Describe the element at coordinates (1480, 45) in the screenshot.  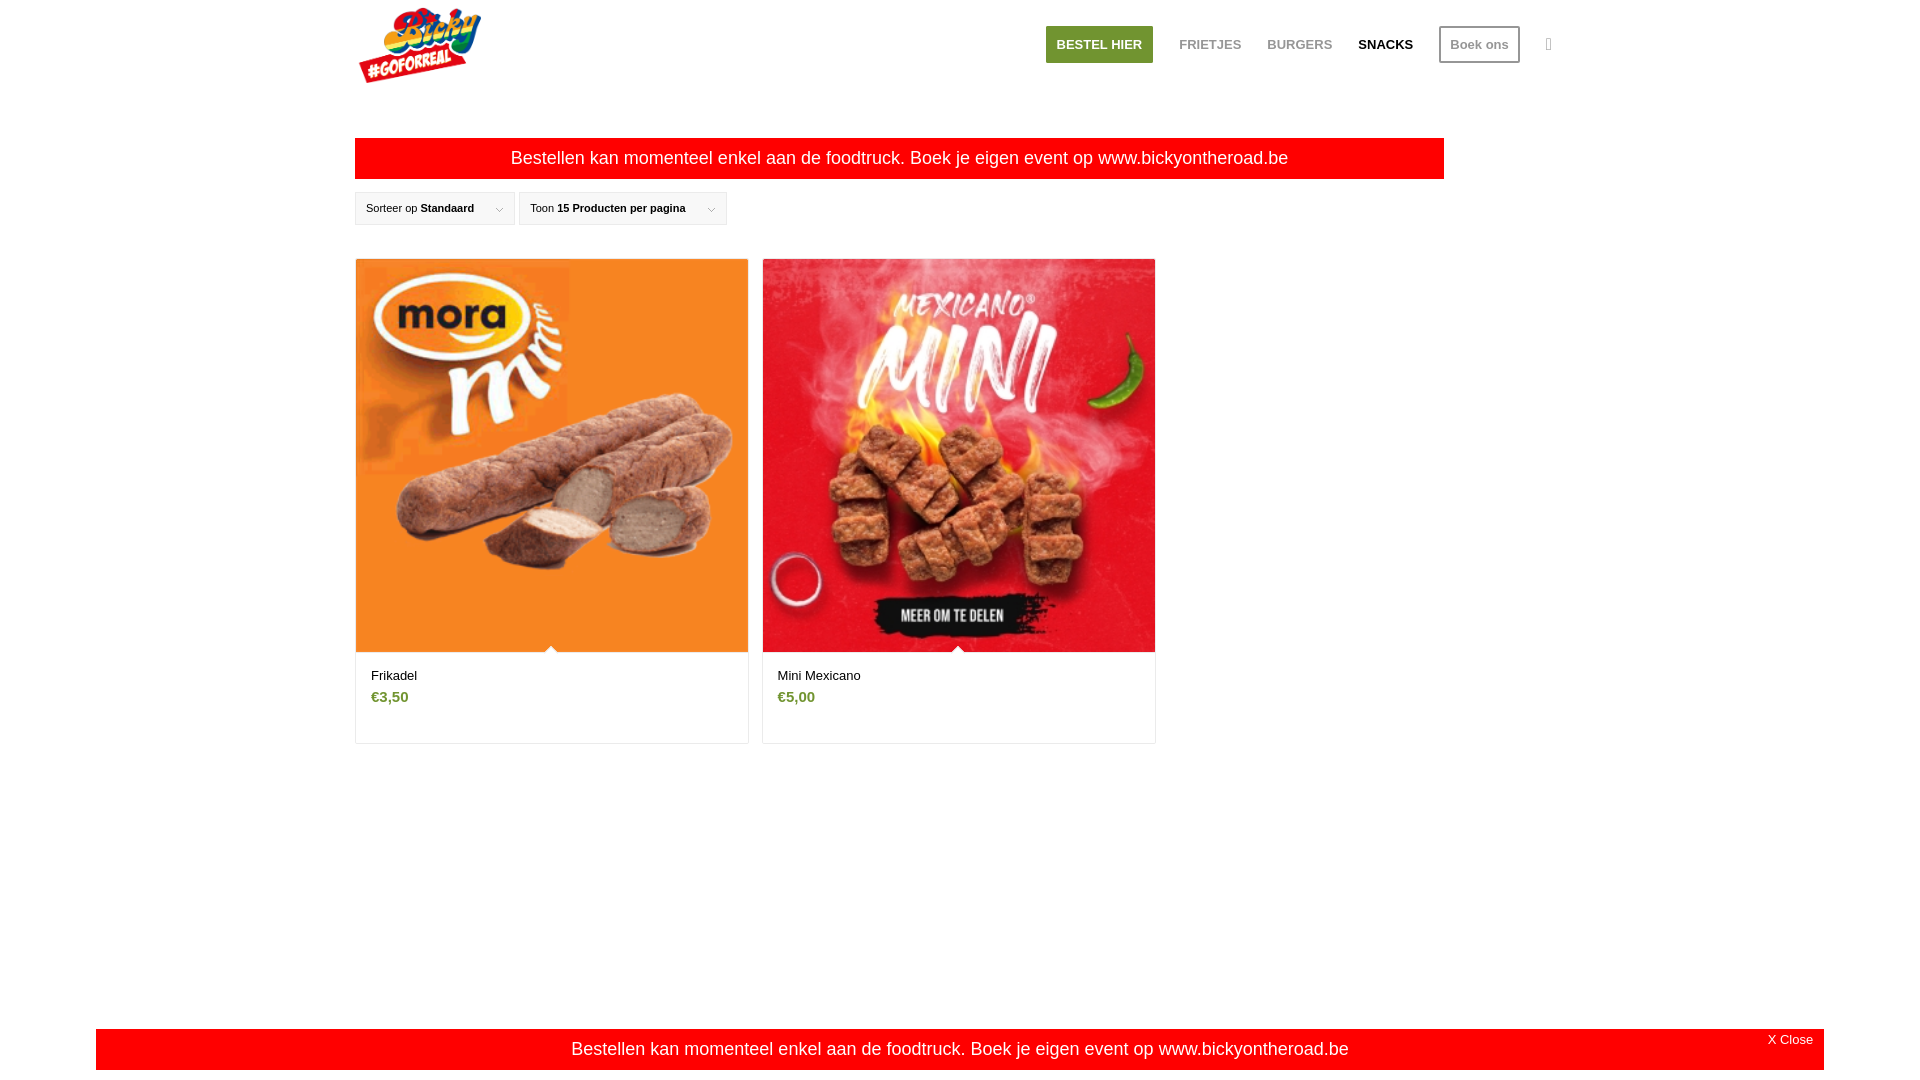
I see `Boek ons` at that location.